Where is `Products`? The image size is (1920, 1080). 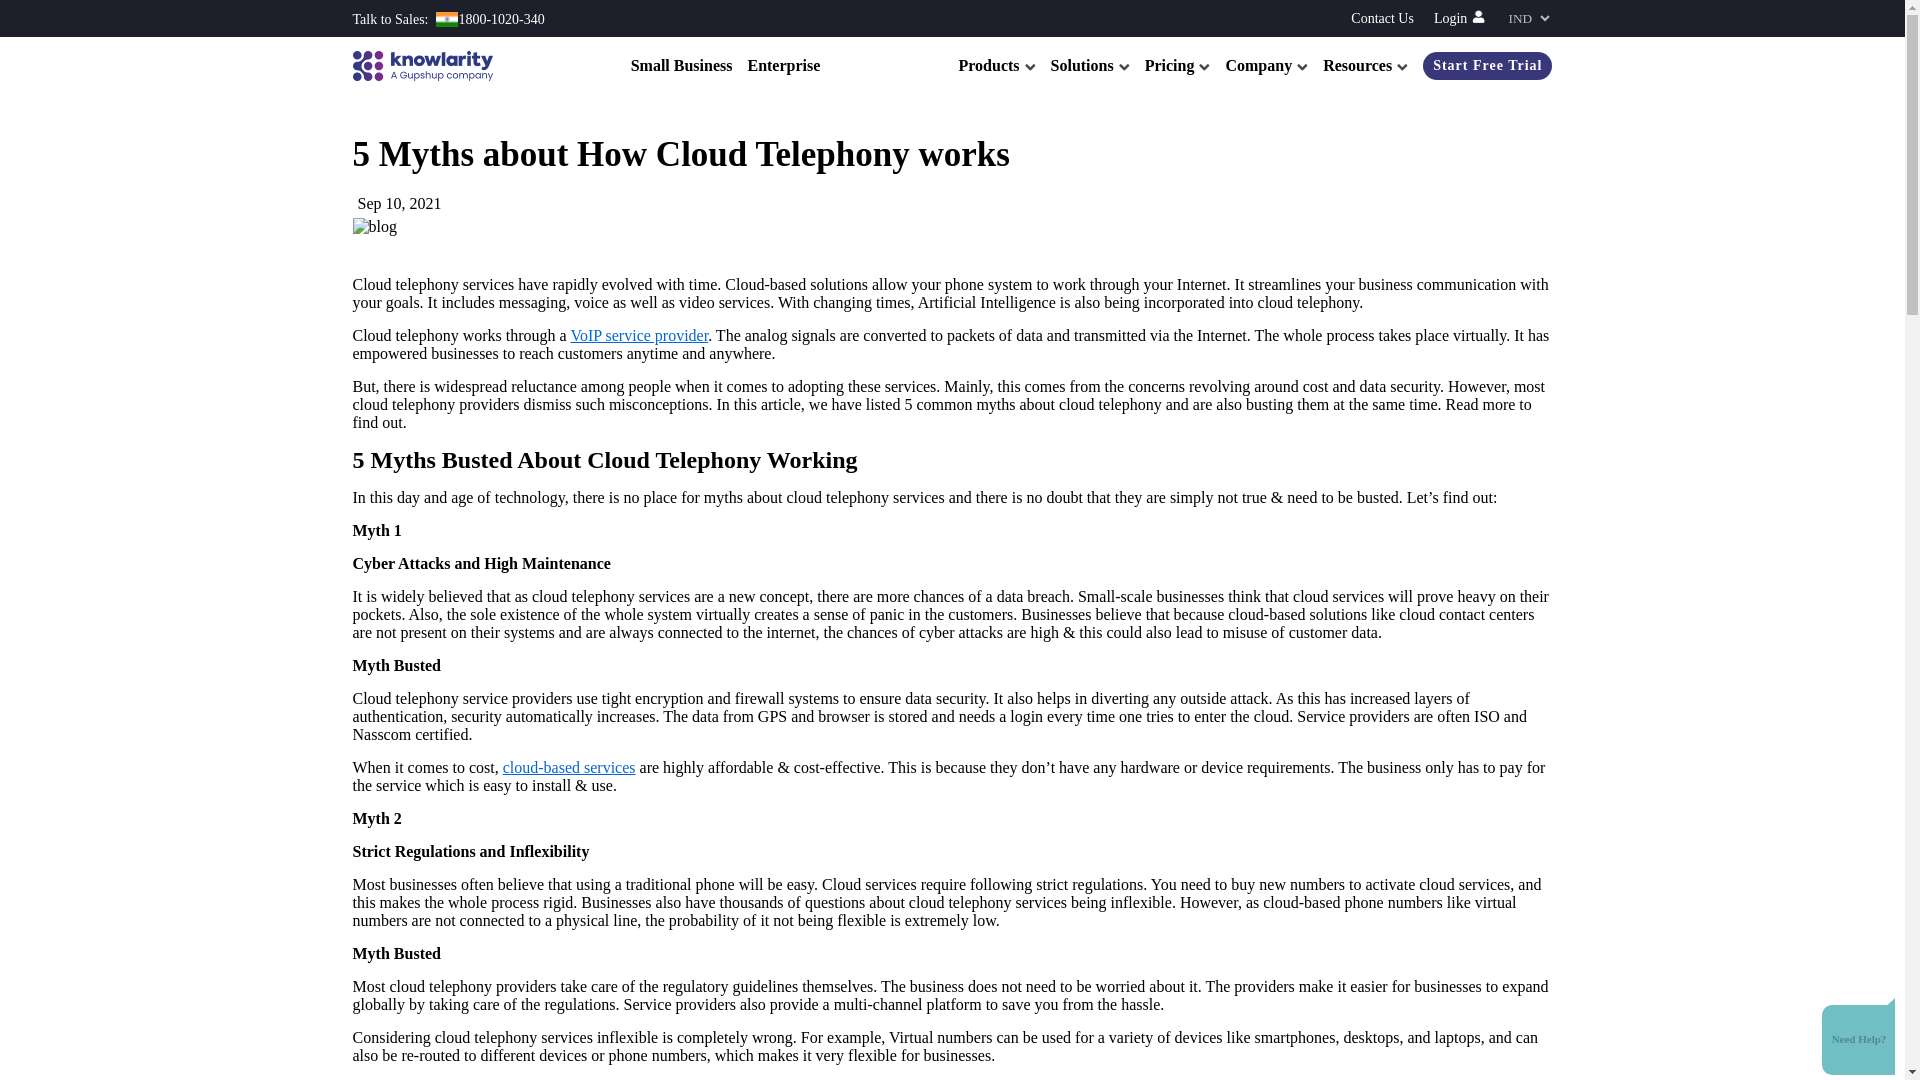
Products is located at coordinates (996, 66).